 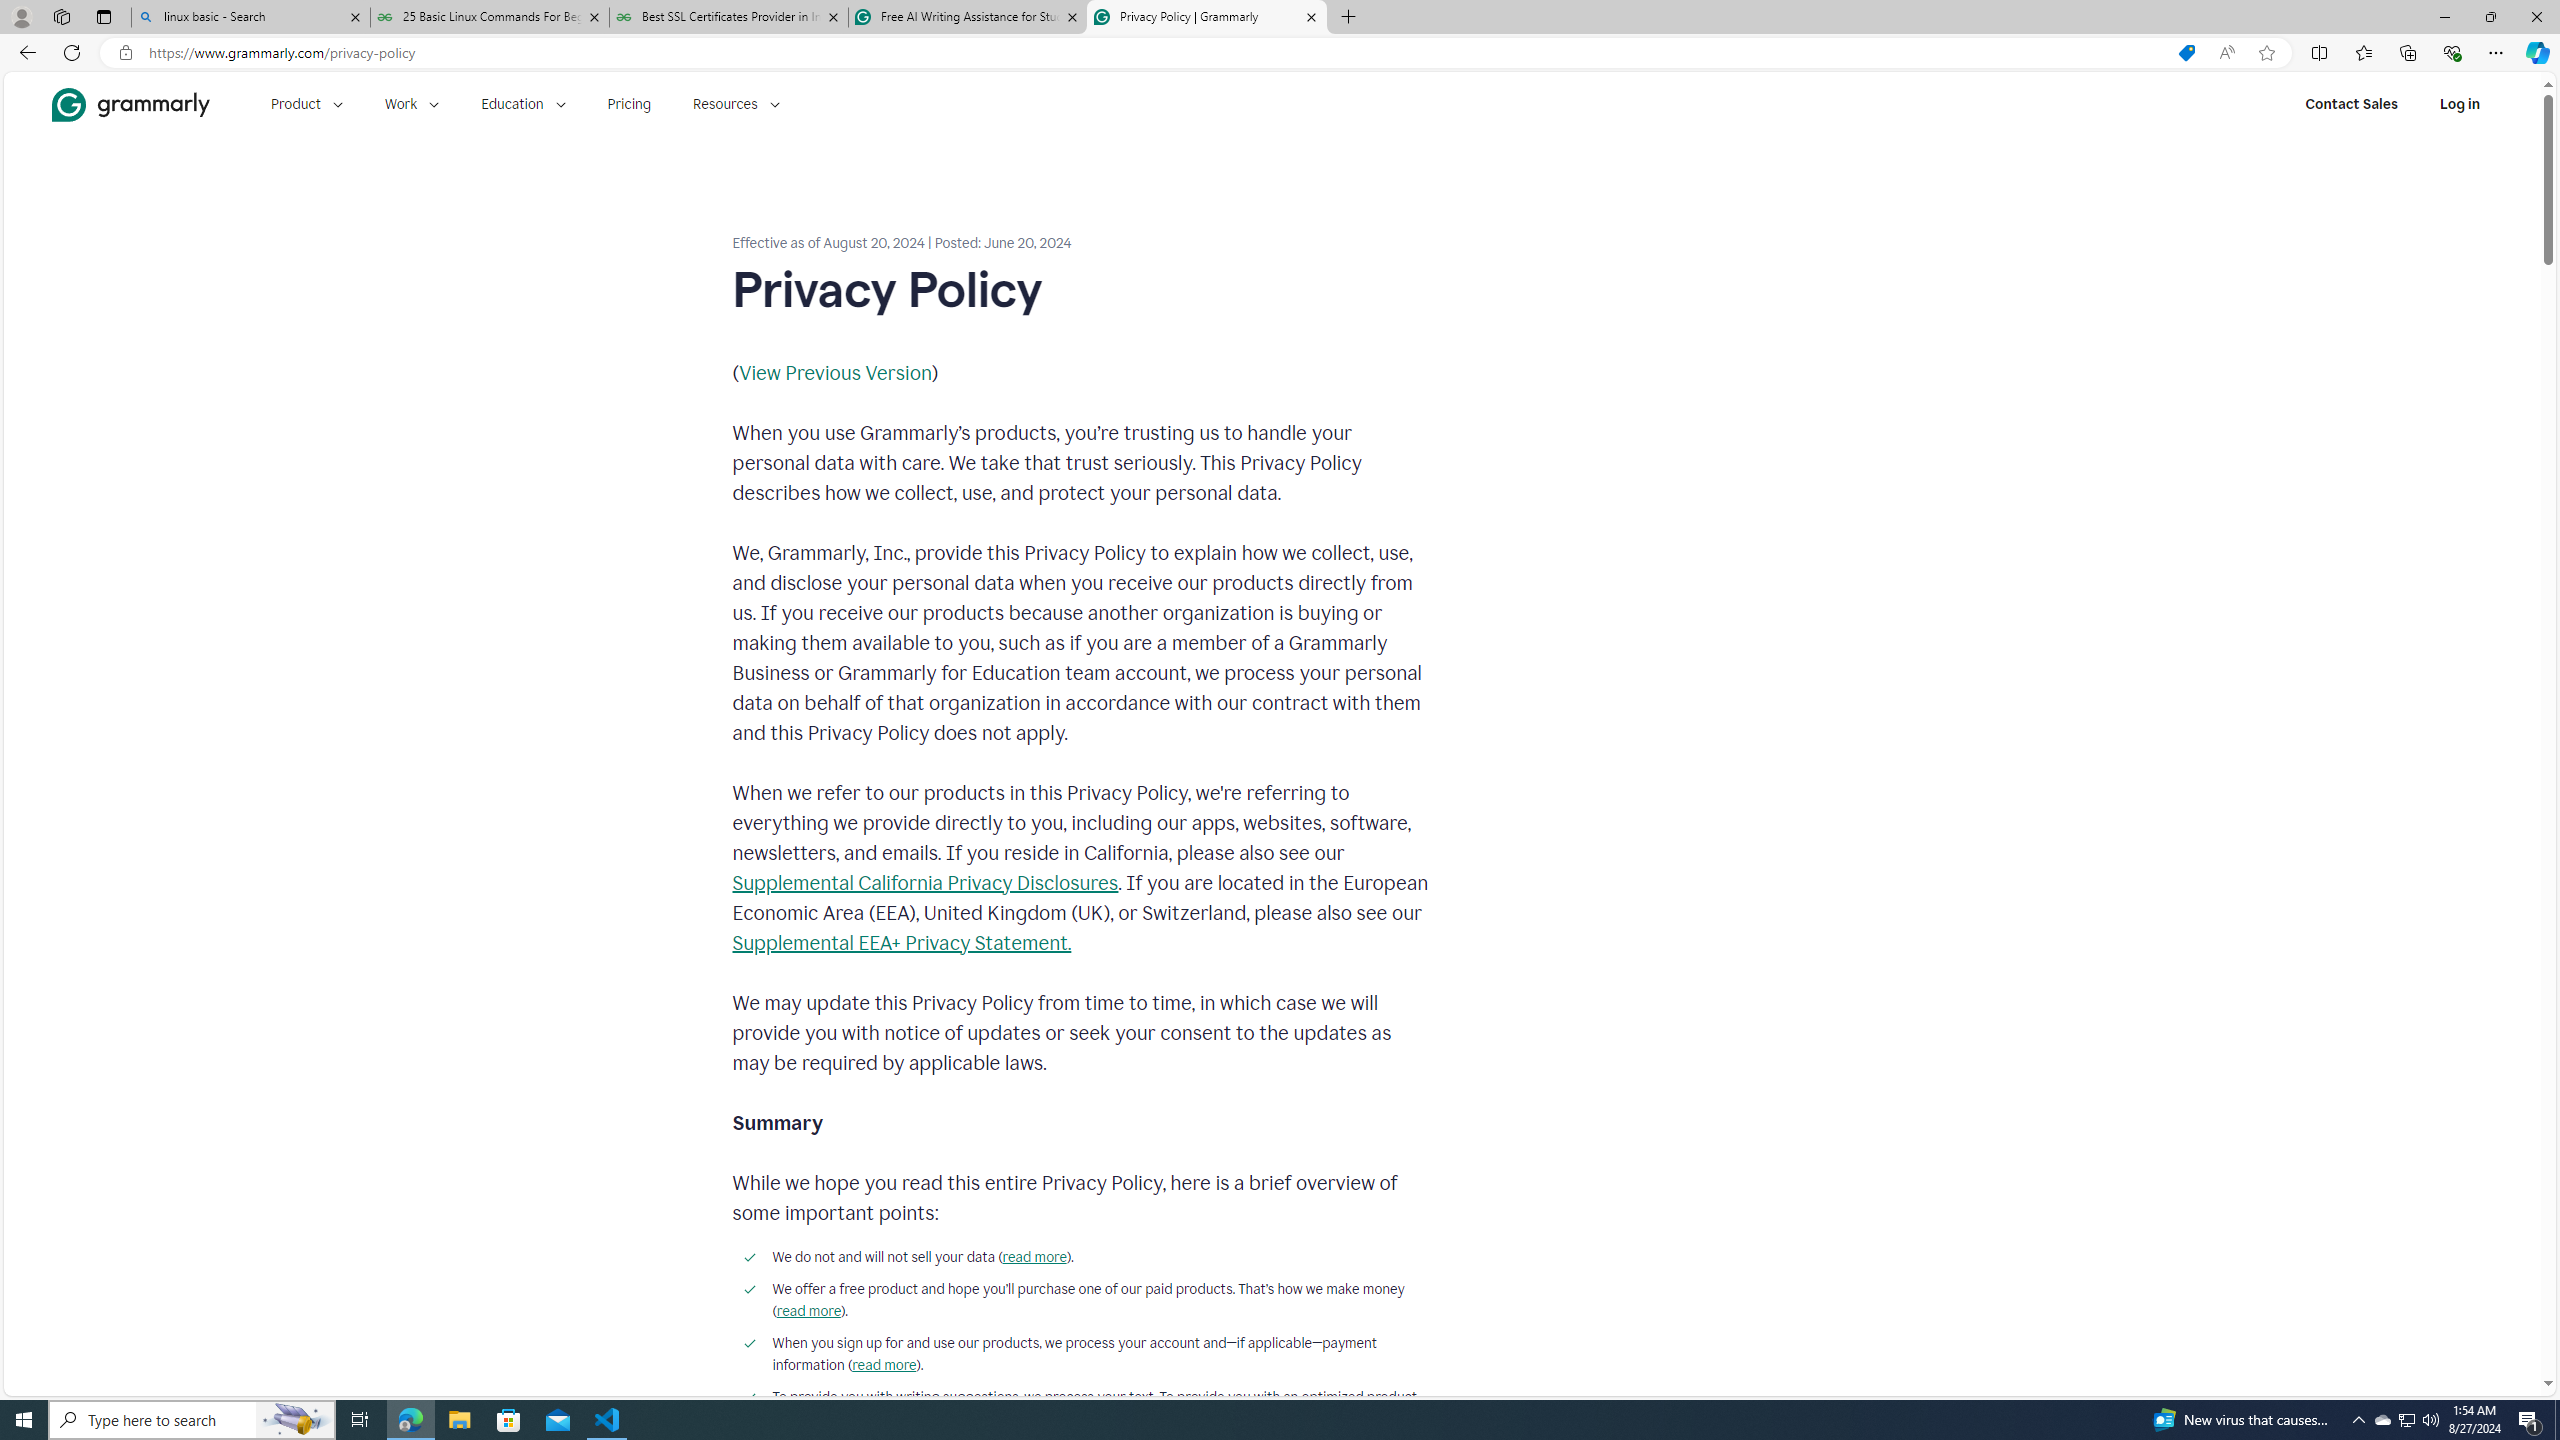 What do you see at coordinates (1205, 17) in the screenshot?
I see `Privacy Policy | Grammarly` at bounding box center [1205, 17].